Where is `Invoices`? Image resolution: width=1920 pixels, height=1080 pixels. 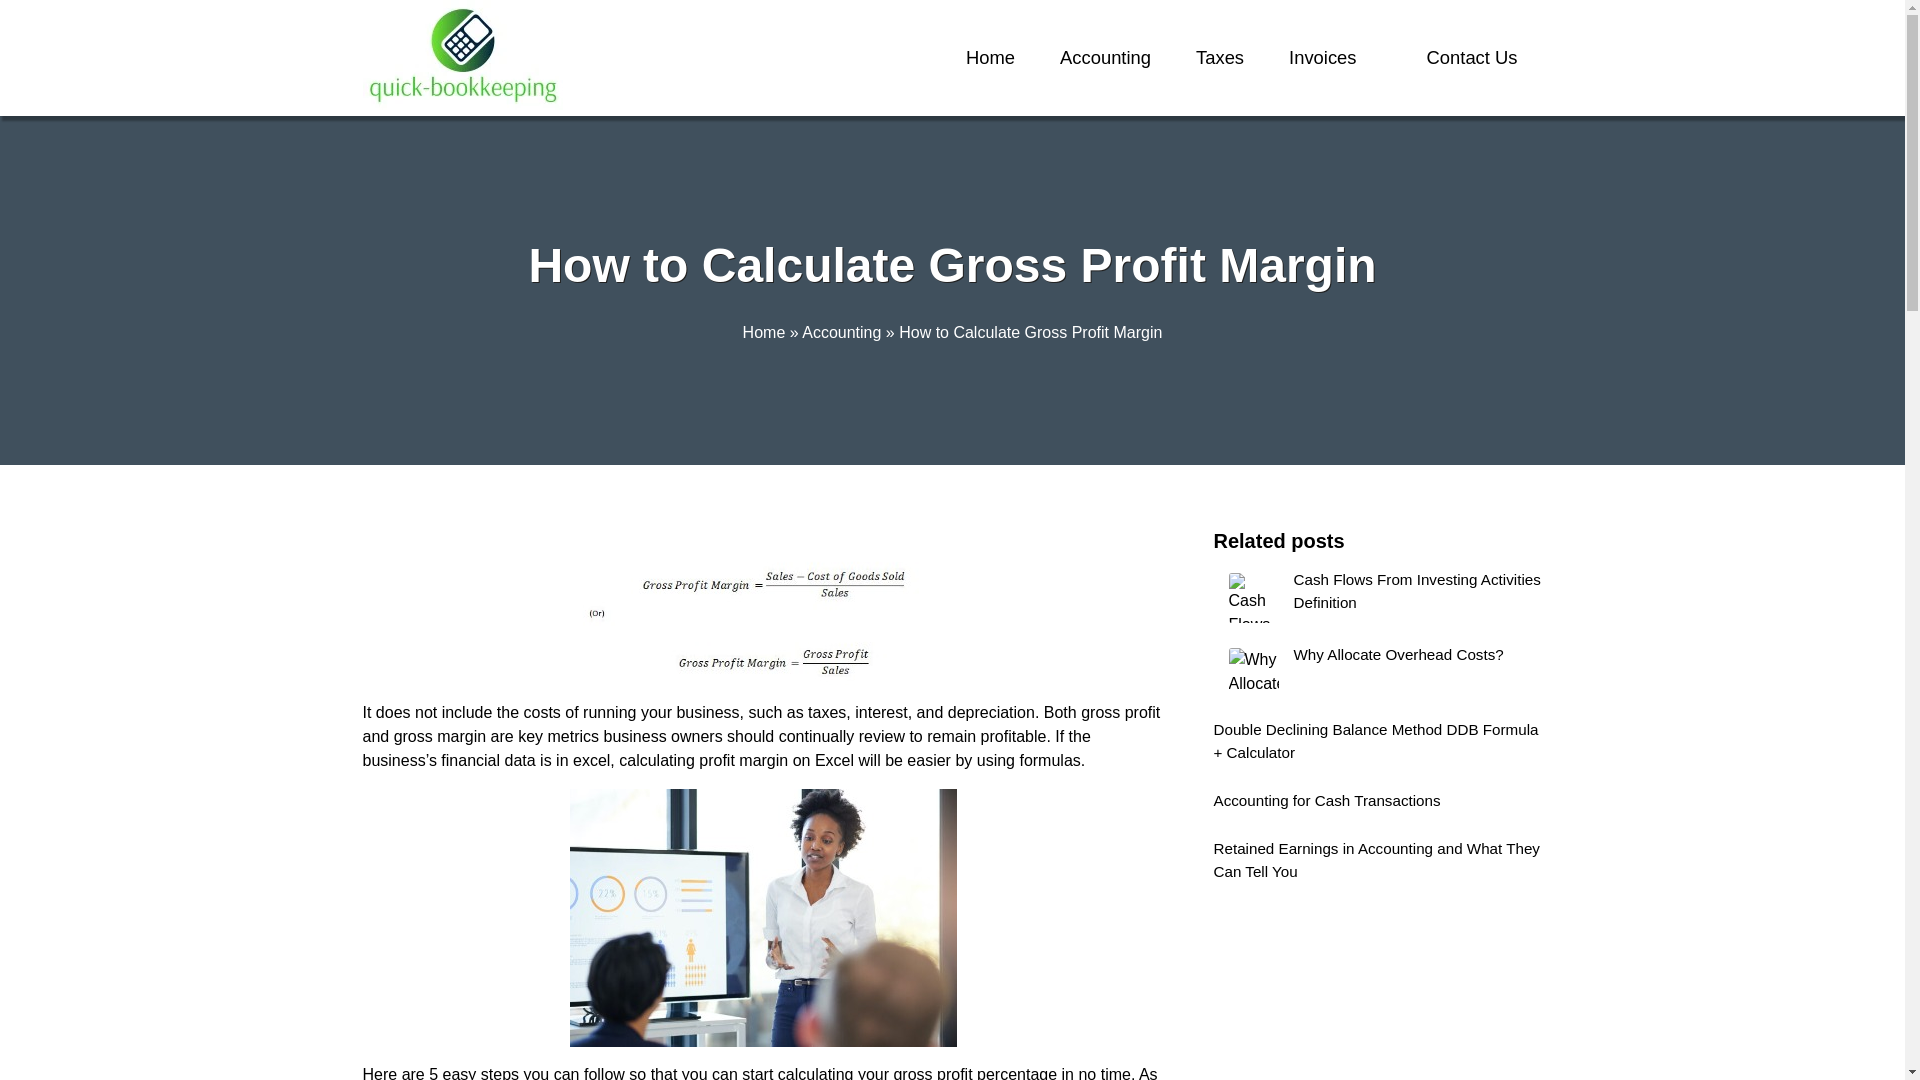 Invoices is located at coordinates (1322, 58).